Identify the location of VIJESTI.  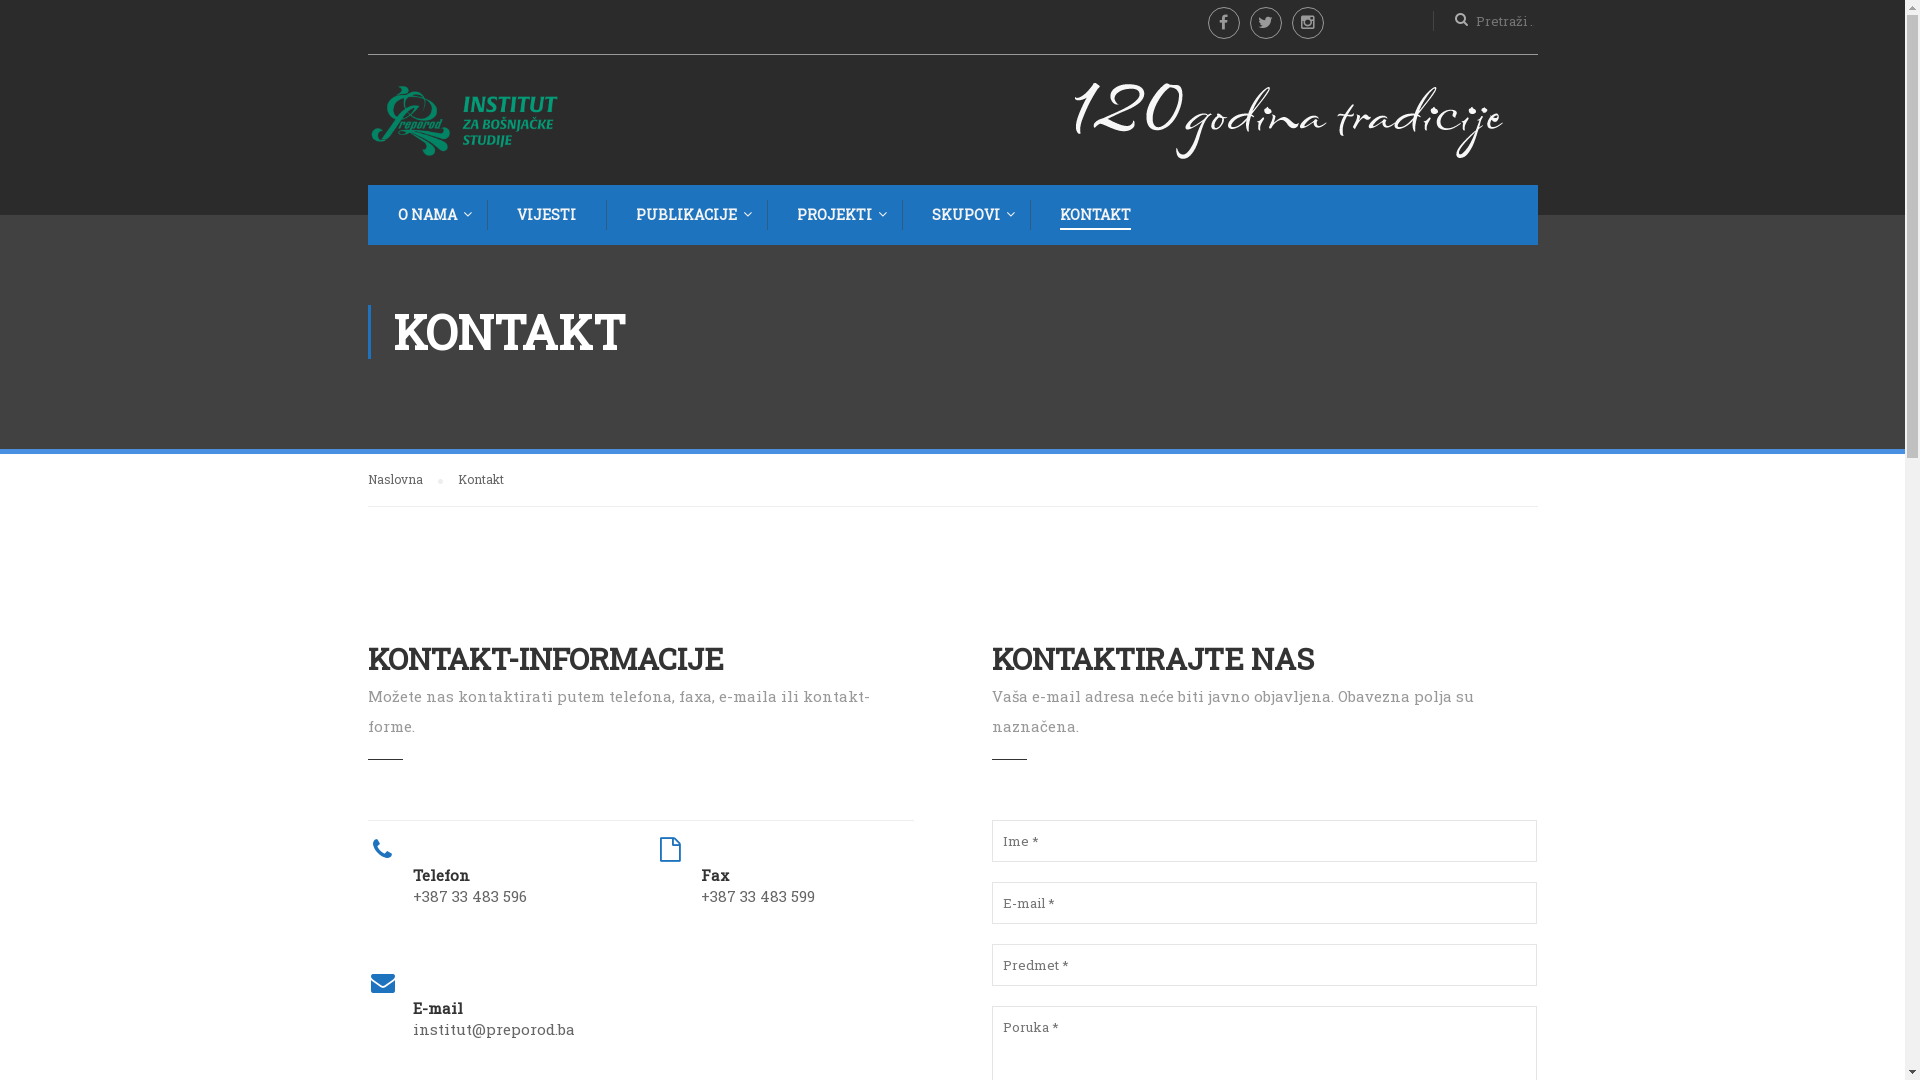
(544, 215).